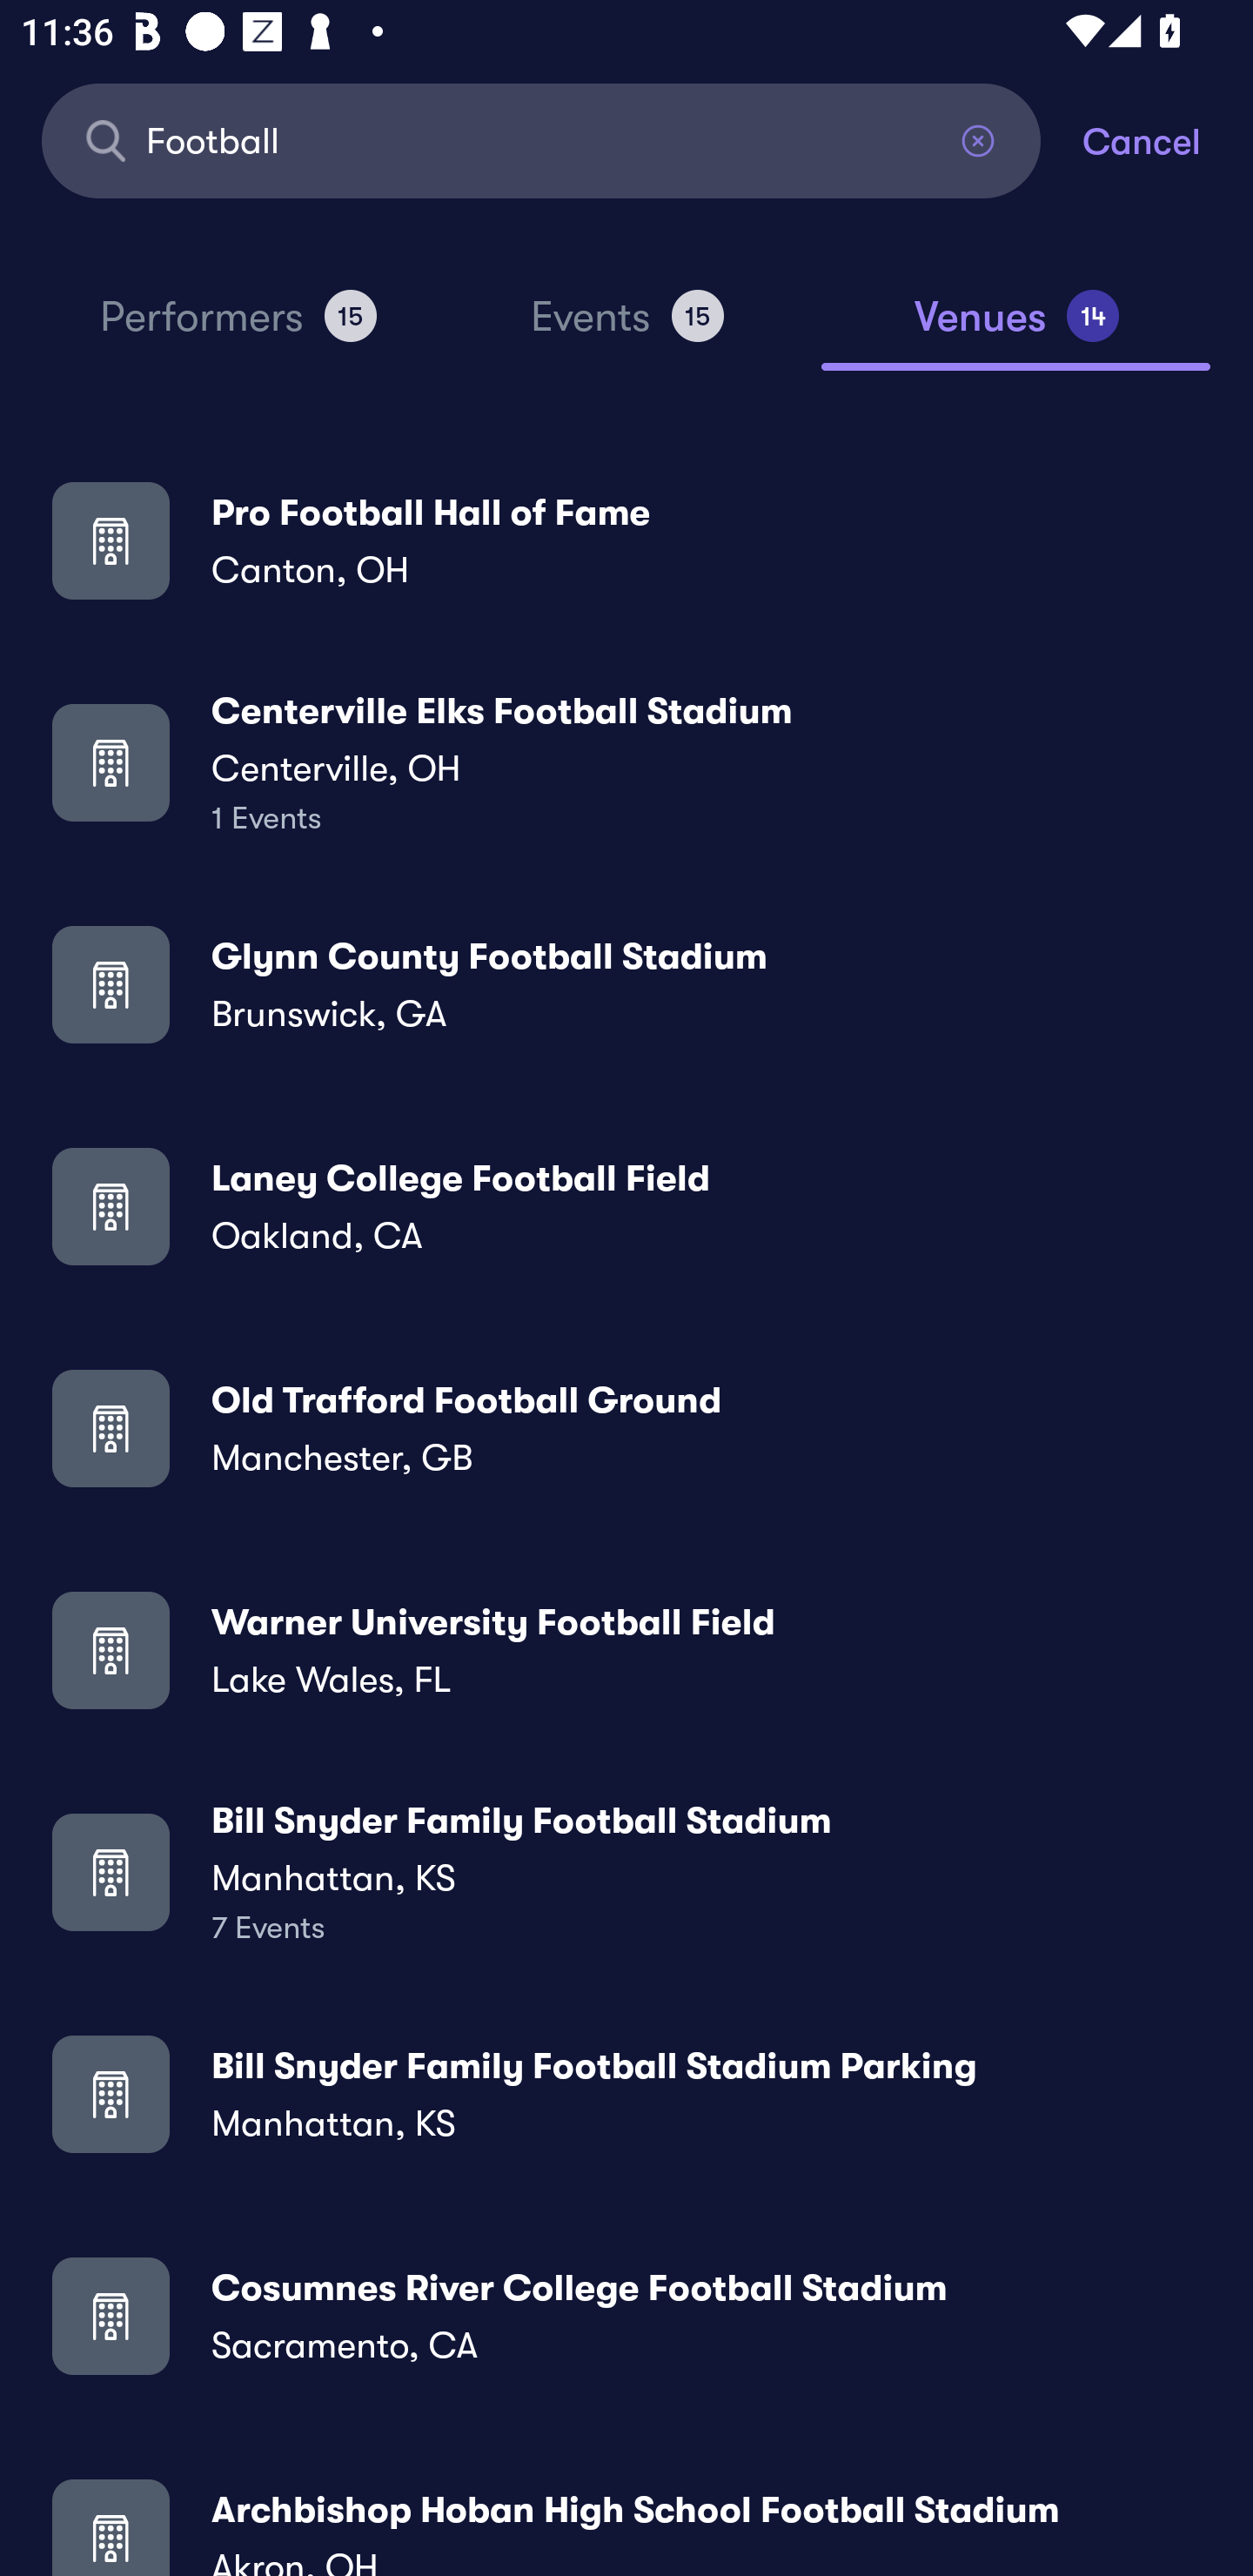 The width and height of the screenshot is (1253, 2576). What do you see at coordinates (541, 139) in the screenshot?
I see `Football Find` at bounding box center [541, 139].